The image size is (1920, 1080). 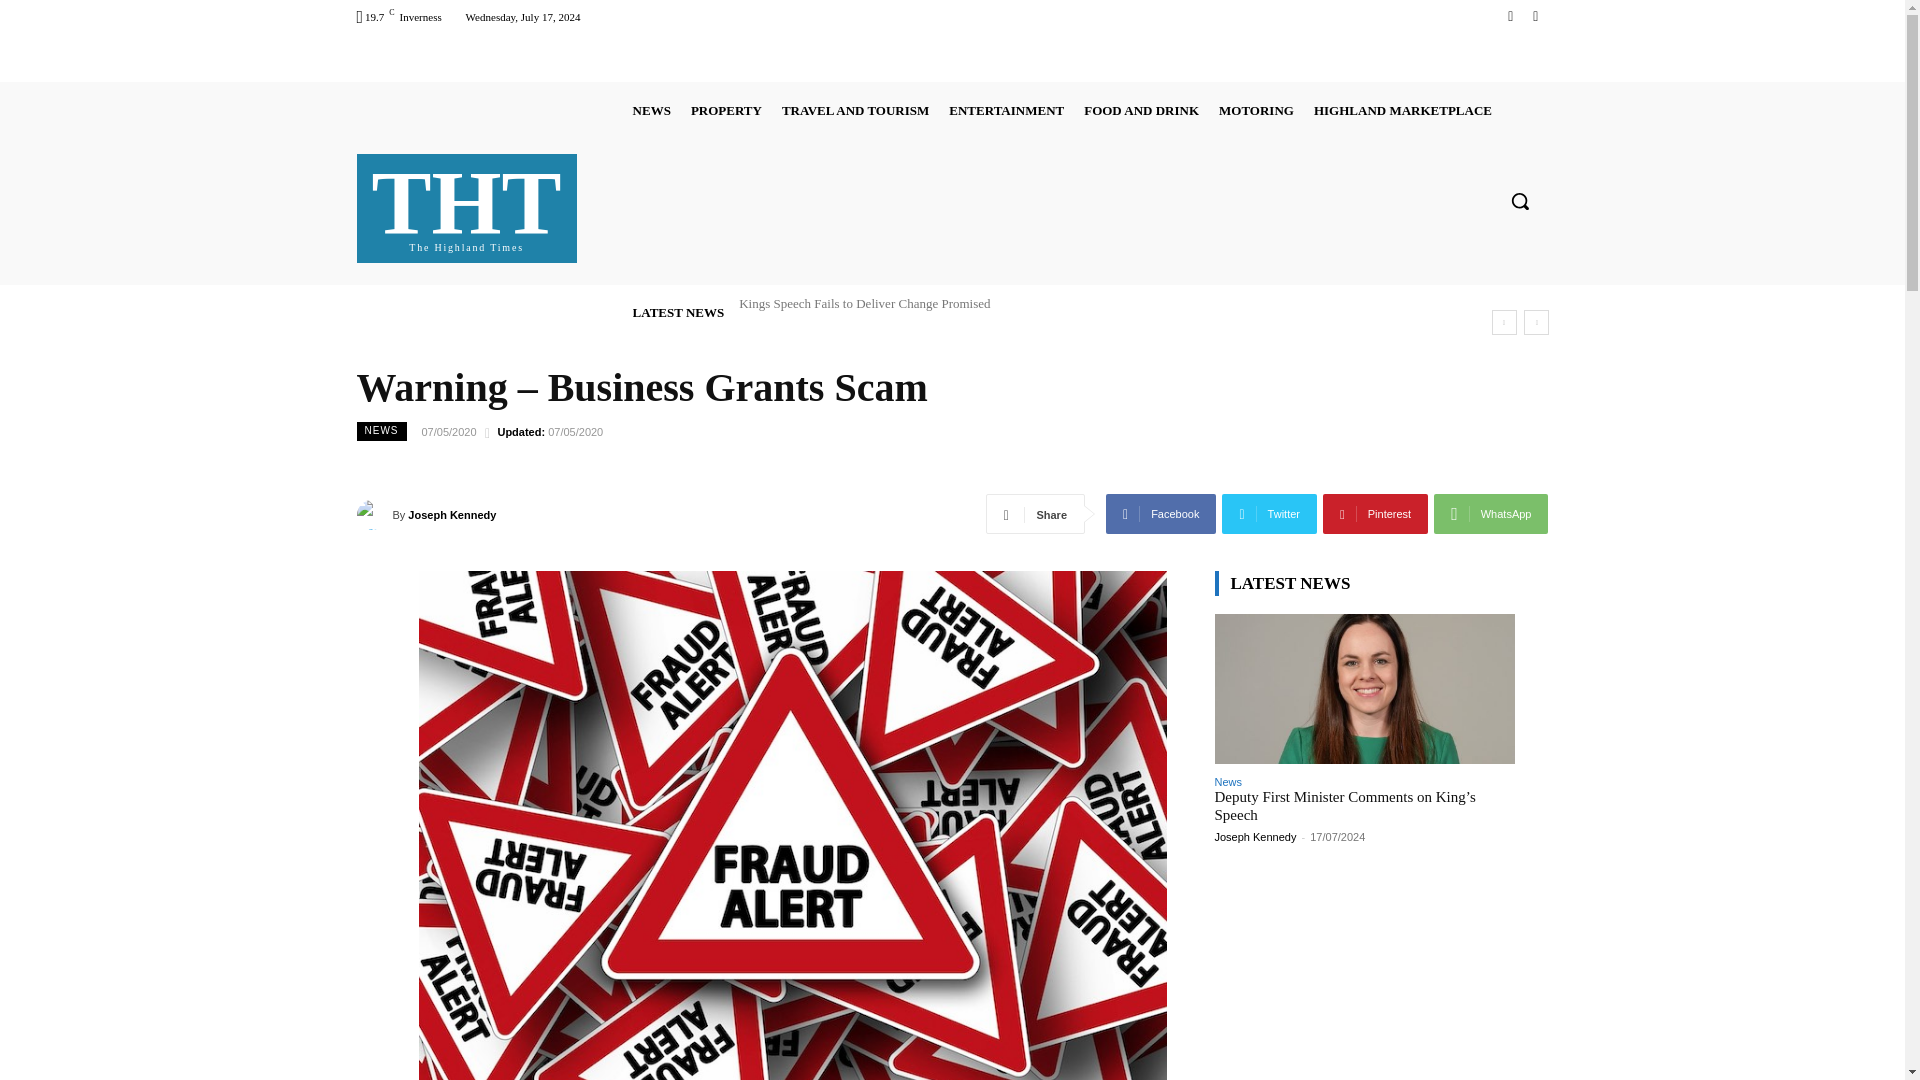 What do you see at coordinates (1510, 16) in the screenshot?
I see `Facebook` at bounding box center [1510, 16].